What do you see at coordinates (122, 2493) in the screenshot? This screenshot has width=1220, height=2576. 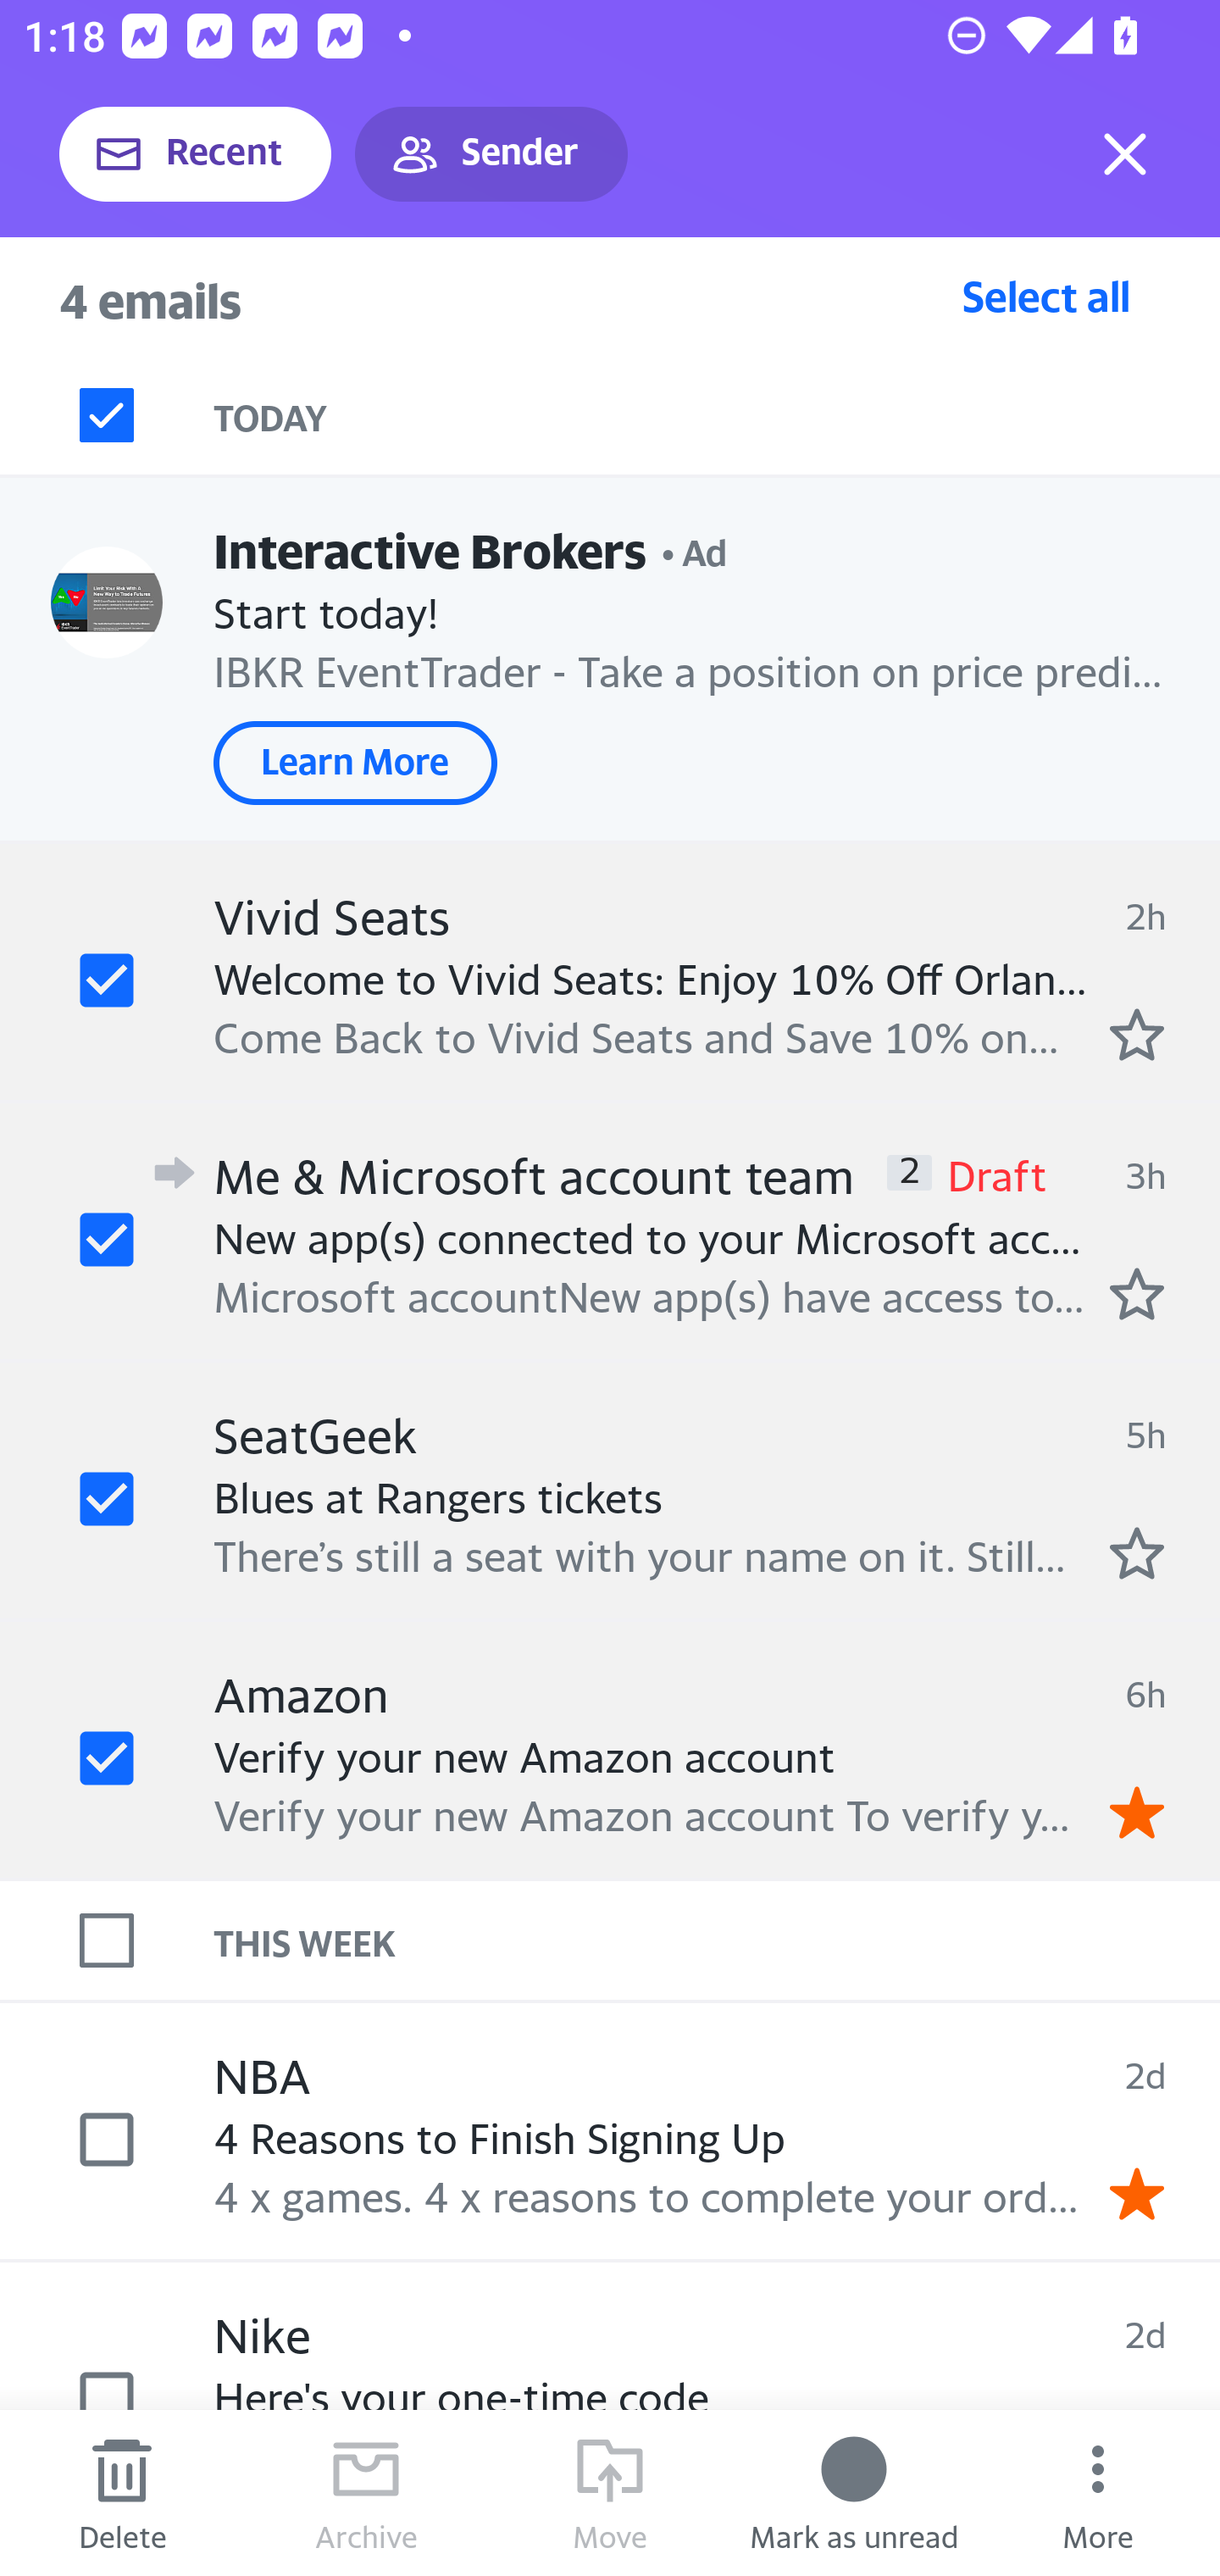 I see `Delete` at bounding box center [122, 2493].